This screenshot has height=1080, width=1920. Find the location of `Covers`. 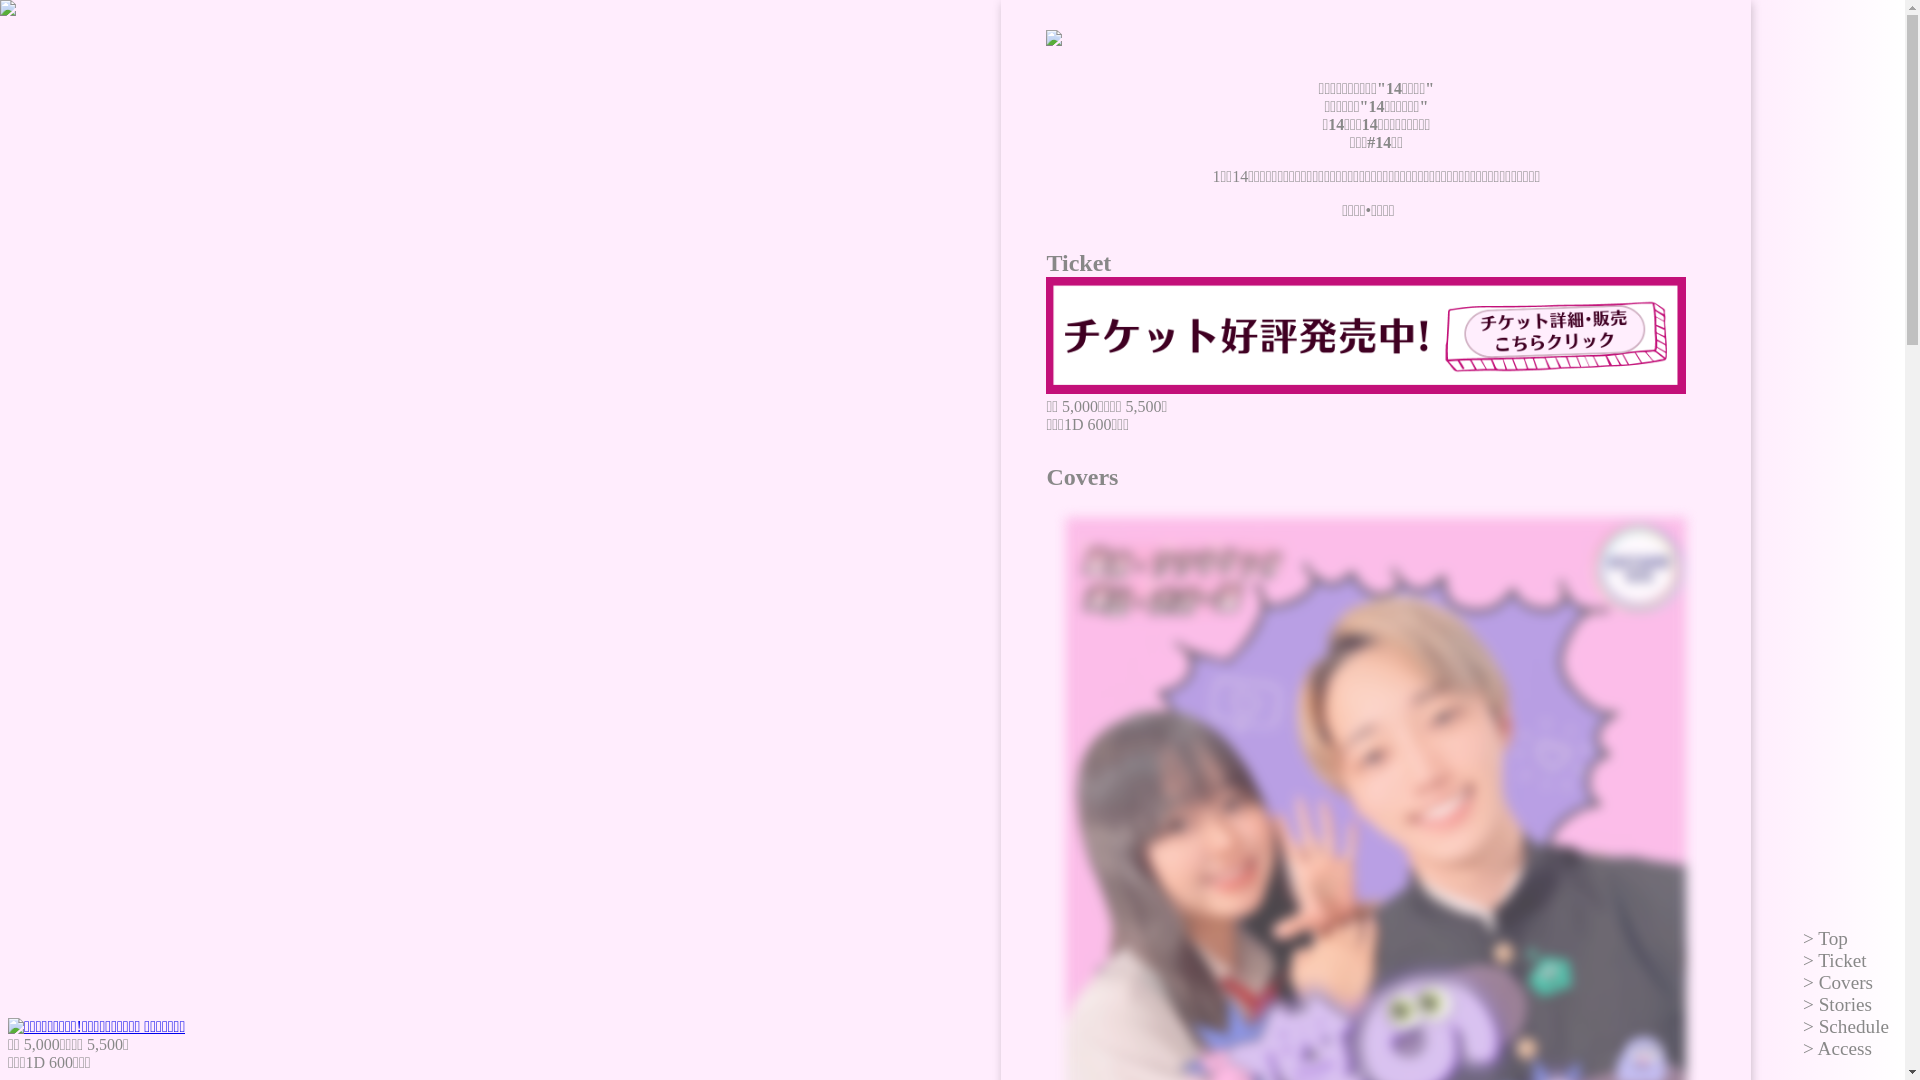

Covers is located at coordinates (1838, 982).